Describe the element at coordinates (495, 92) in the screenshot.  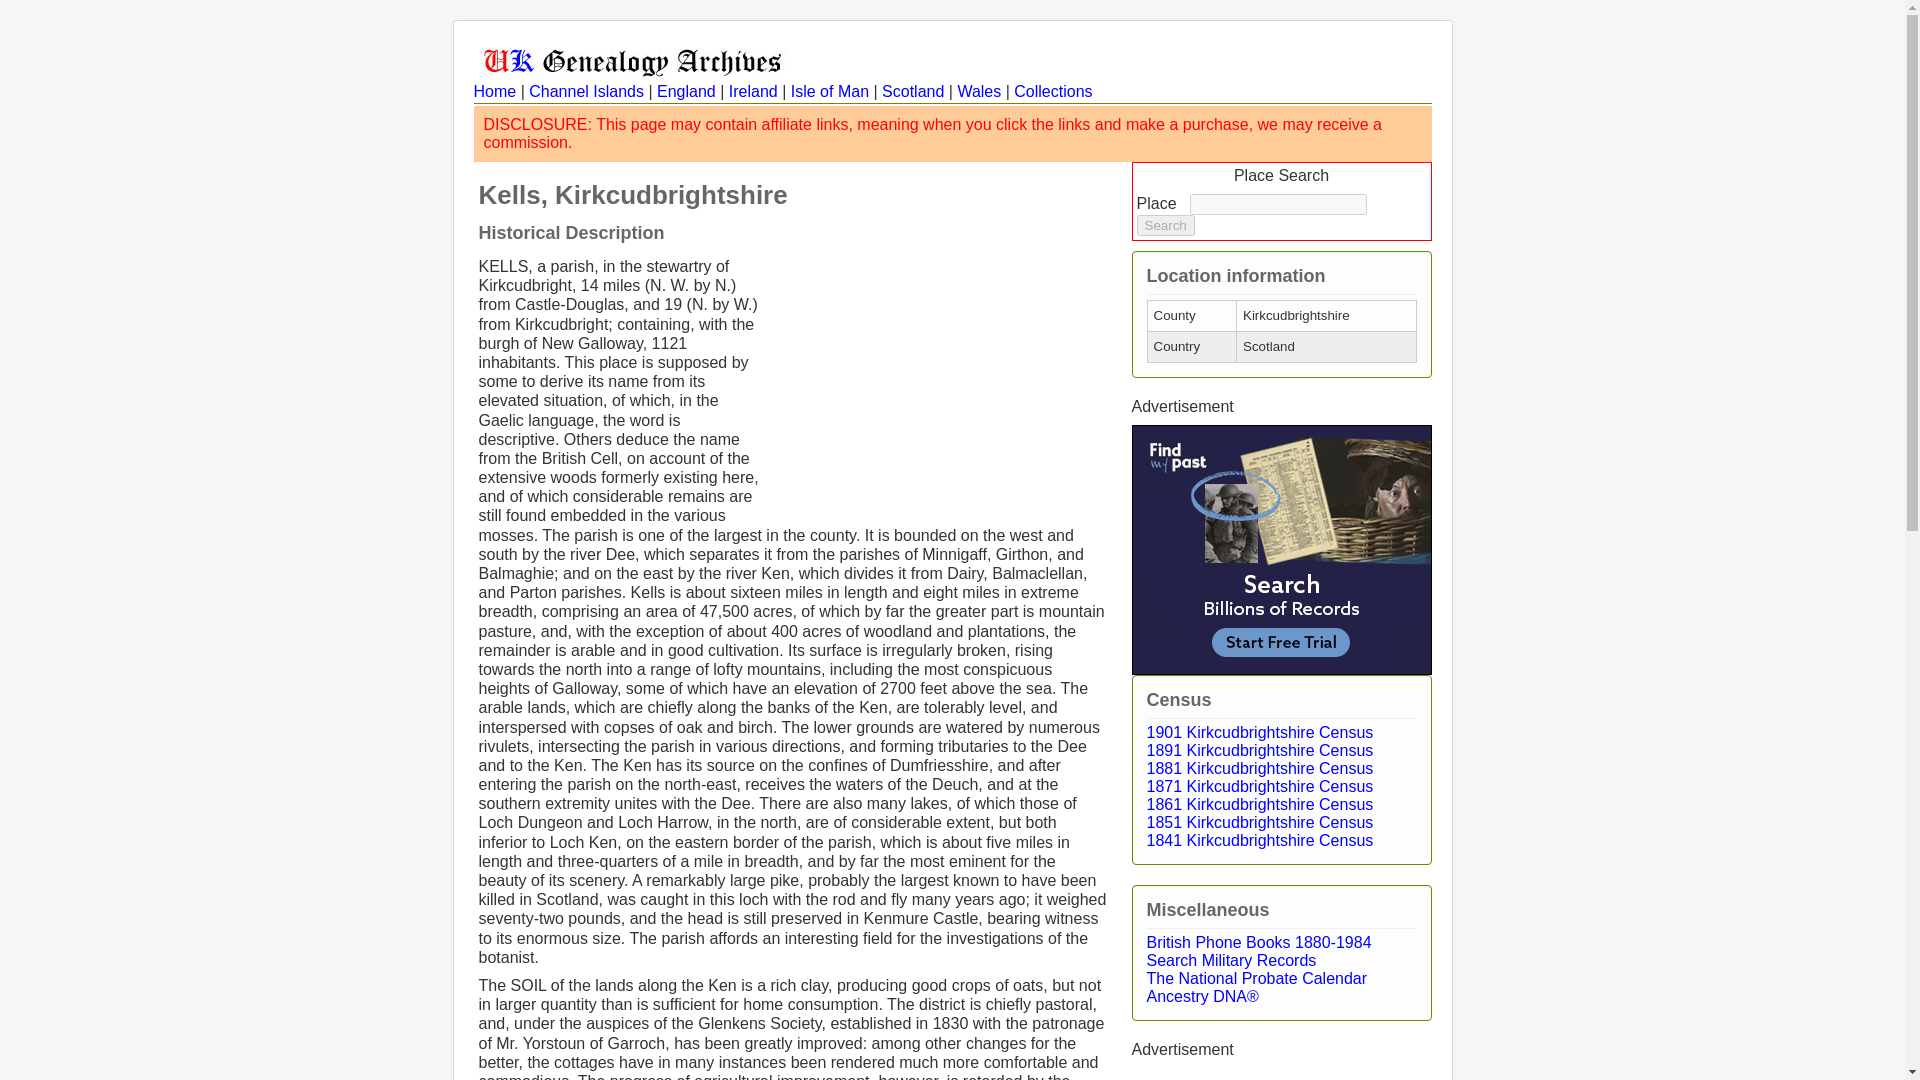
I see `Home page` at that location.